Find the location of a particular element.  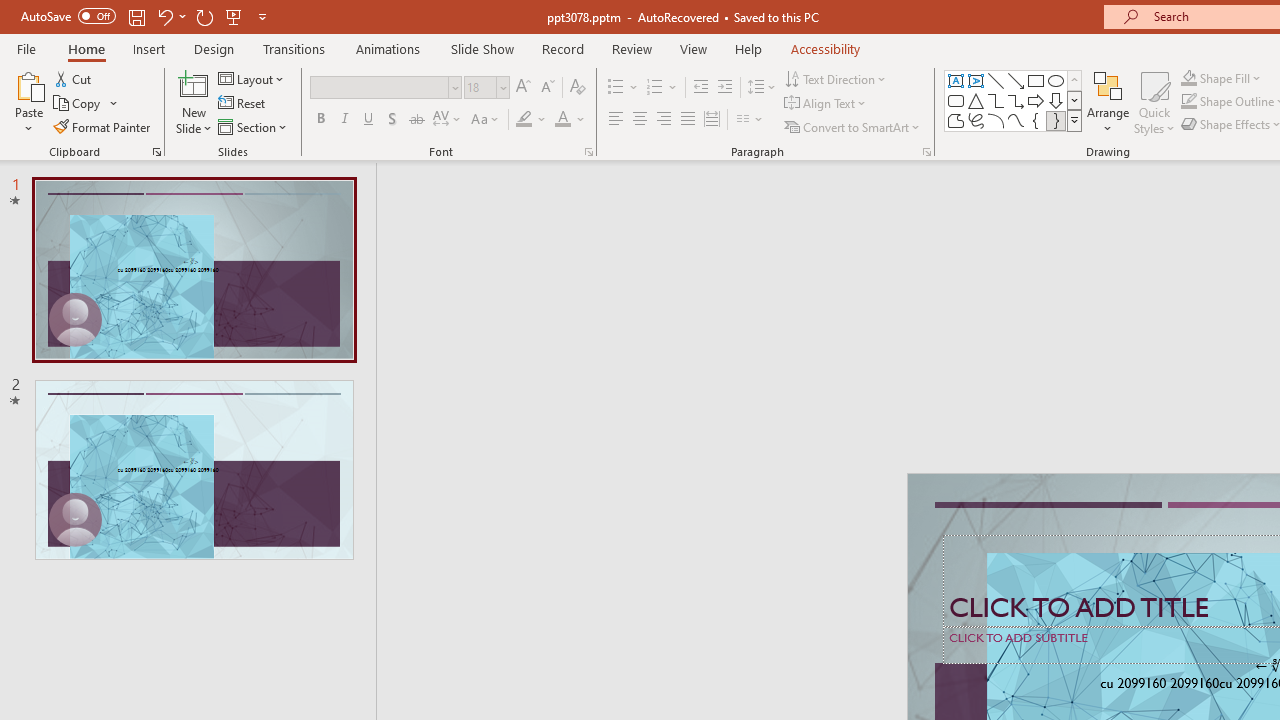

Decrease Indent is located at coordinates (700, 88).